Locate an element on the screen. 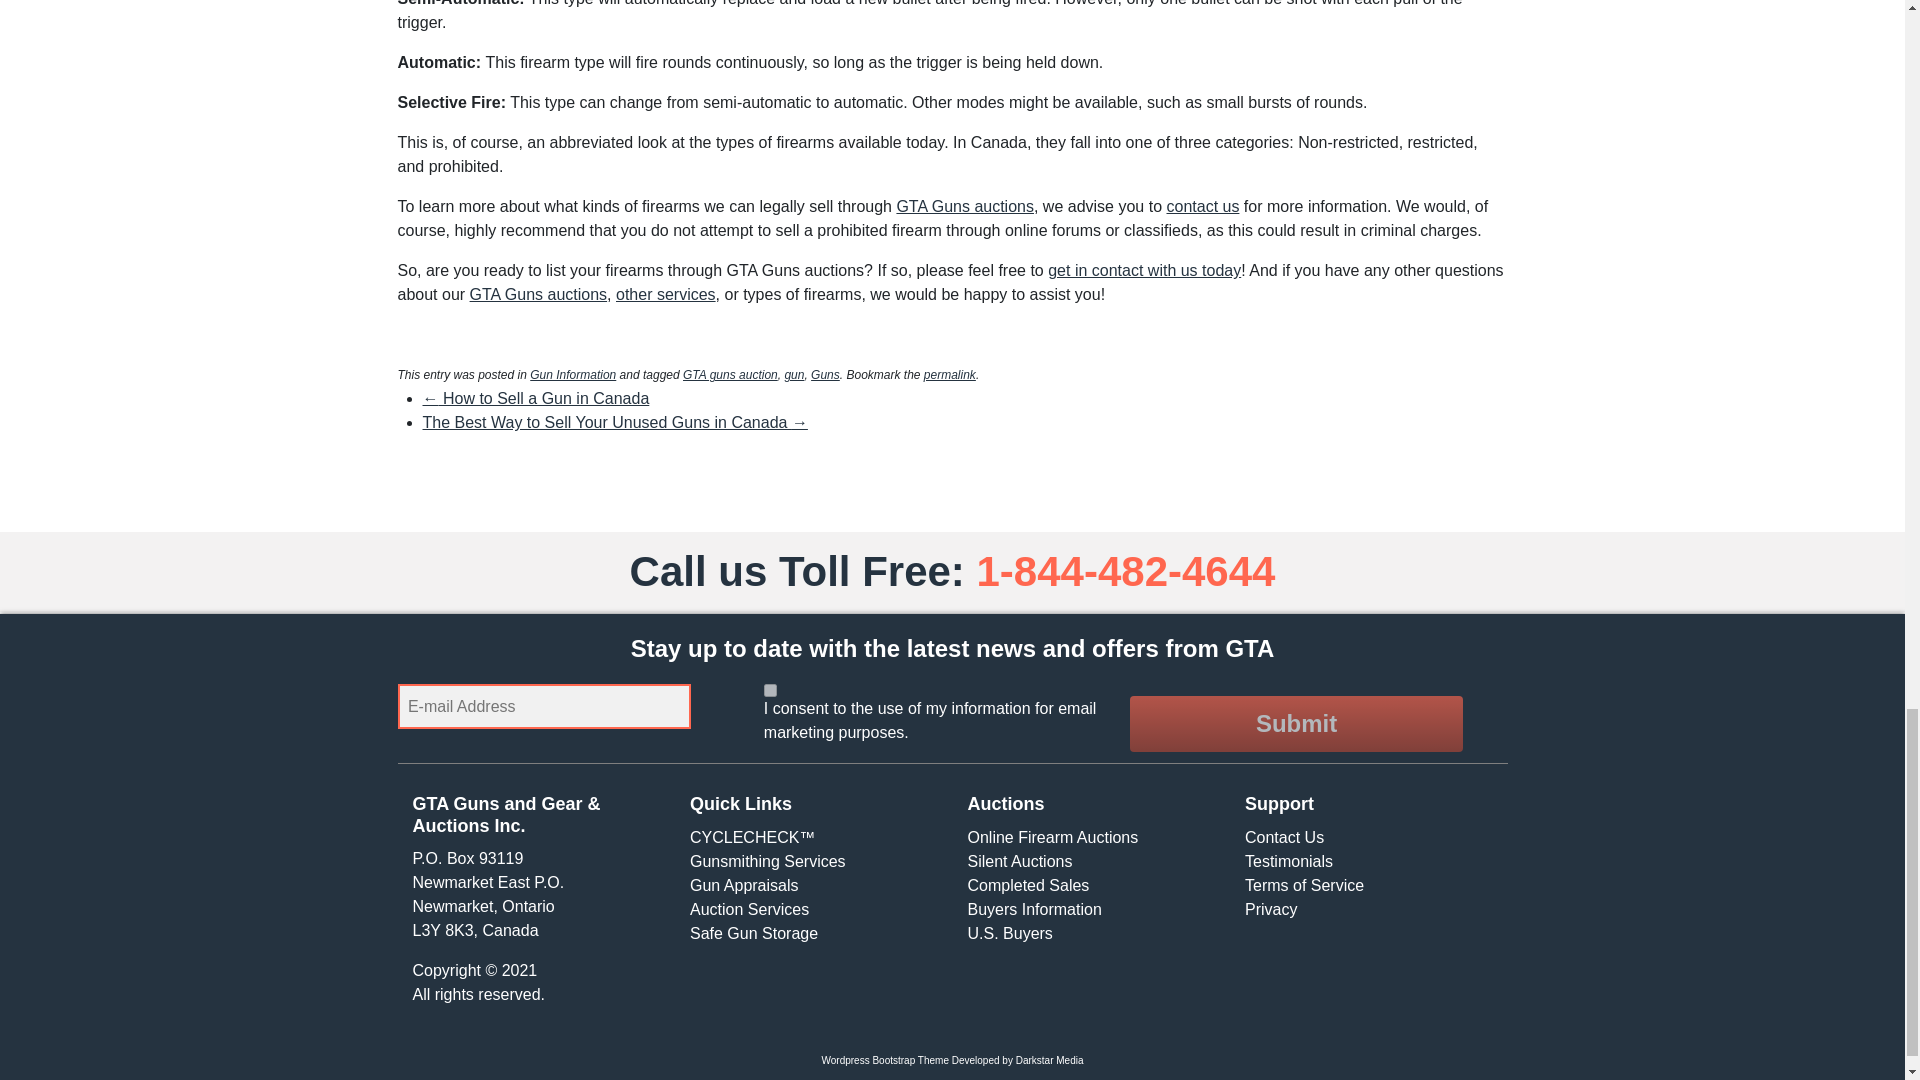  GTA Guns auctions is located at coordinates (965, 206).